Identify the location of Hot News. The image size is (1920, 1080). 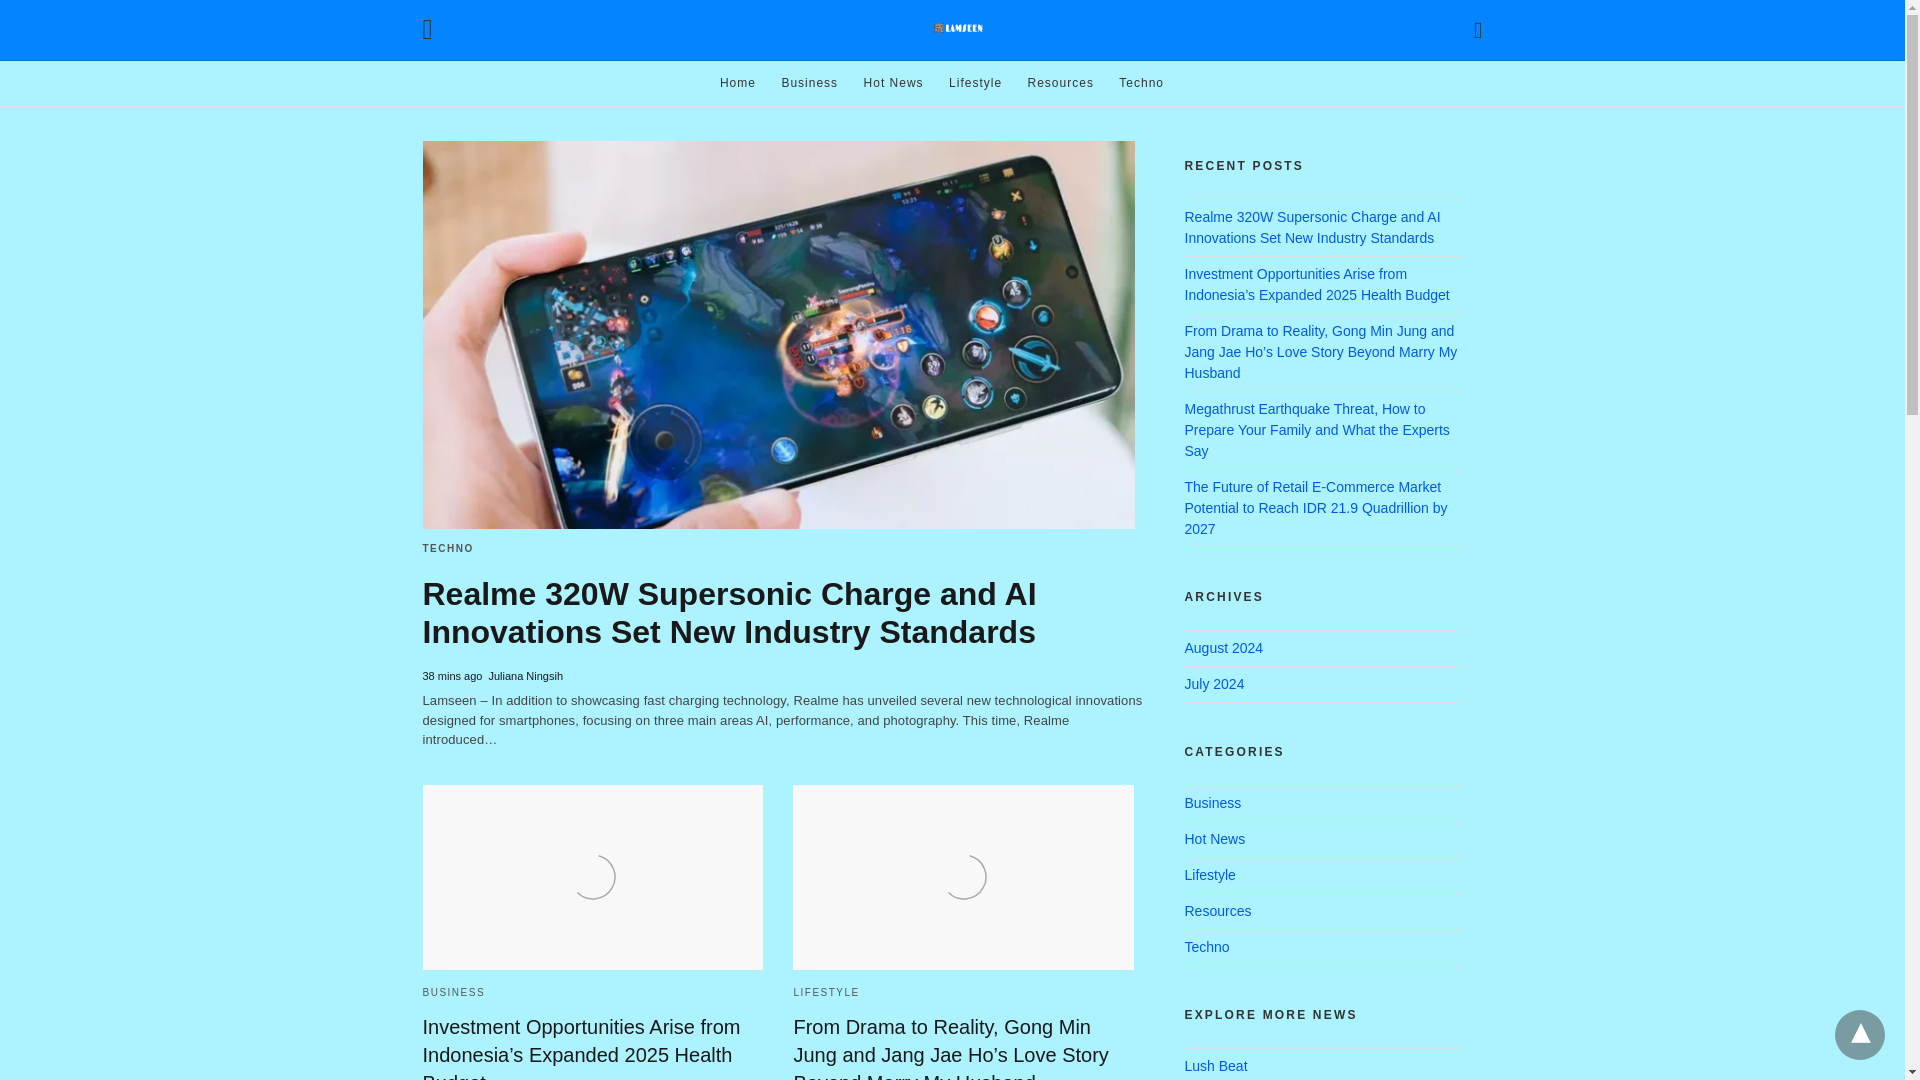
(894, 82).